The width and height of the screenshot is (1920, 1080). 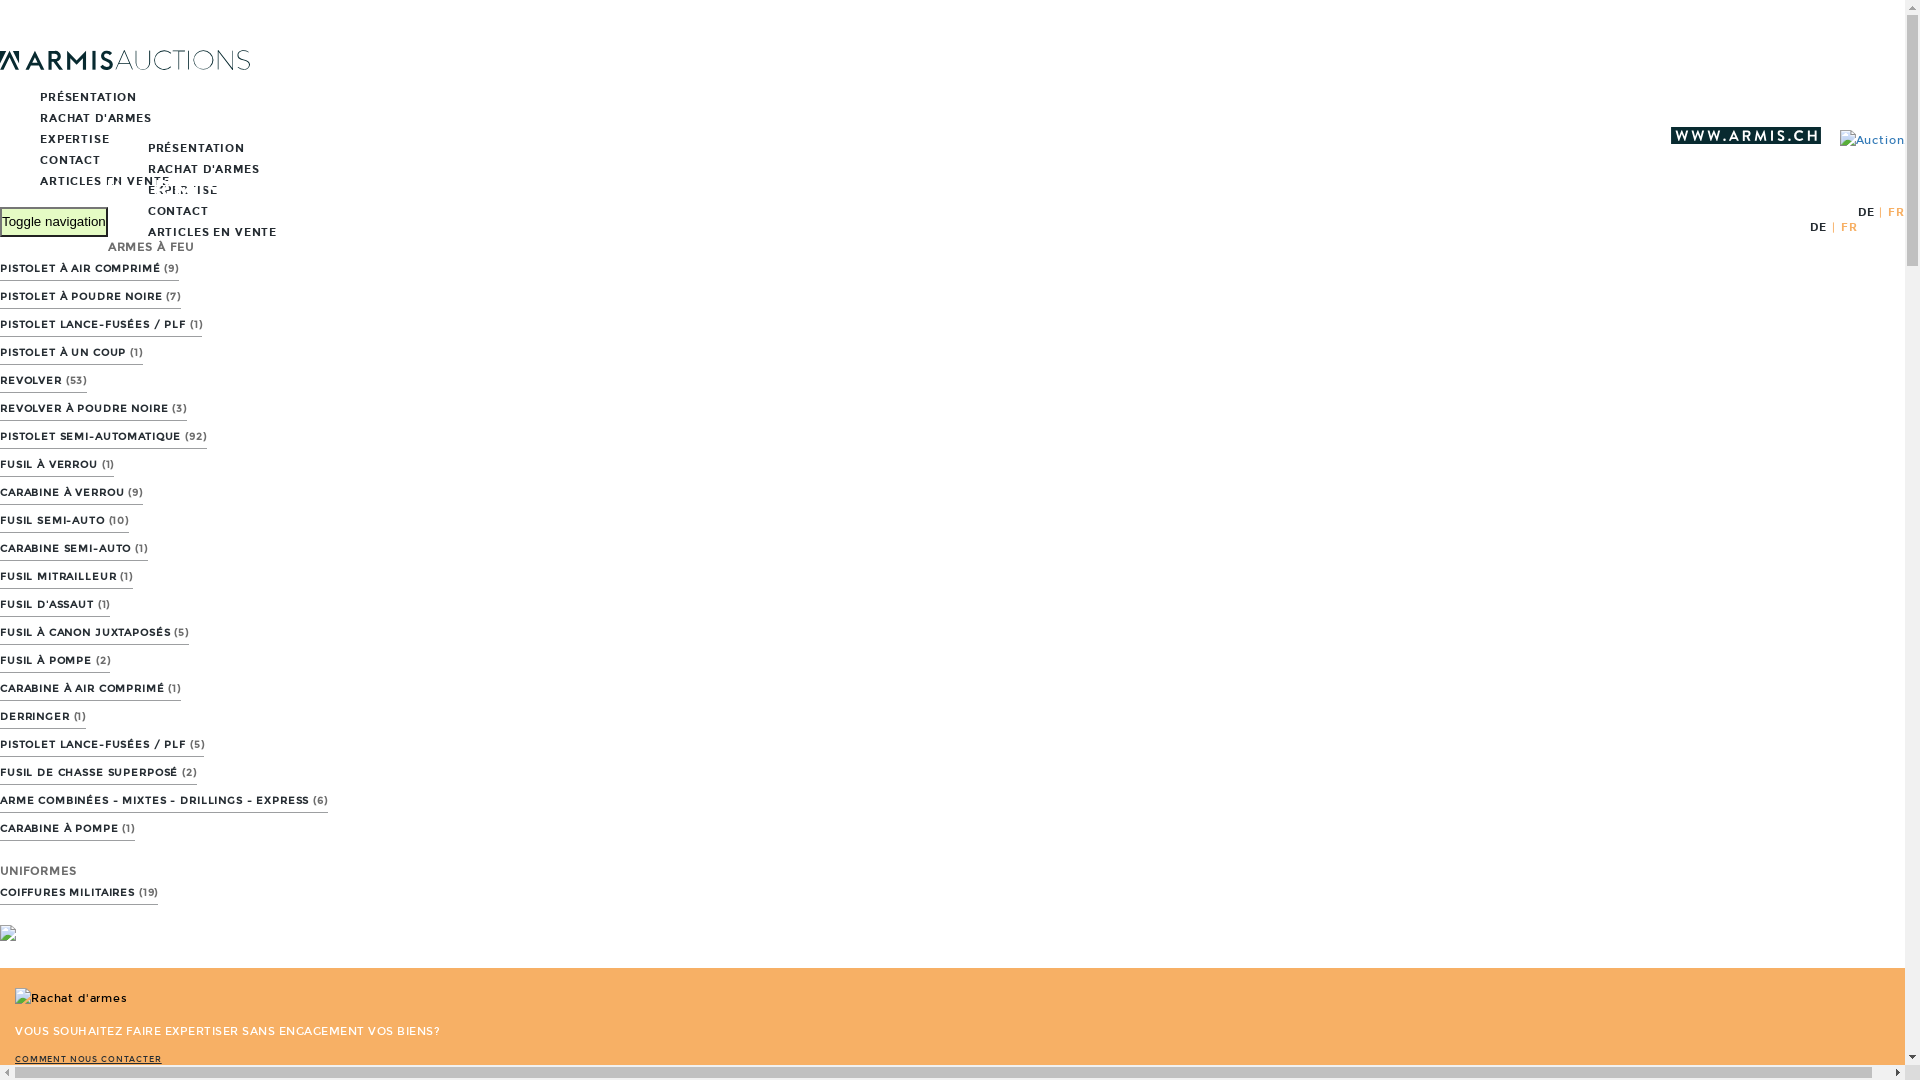 I want to click on RACHAT D'ARMES, so click(x=184, y=170).